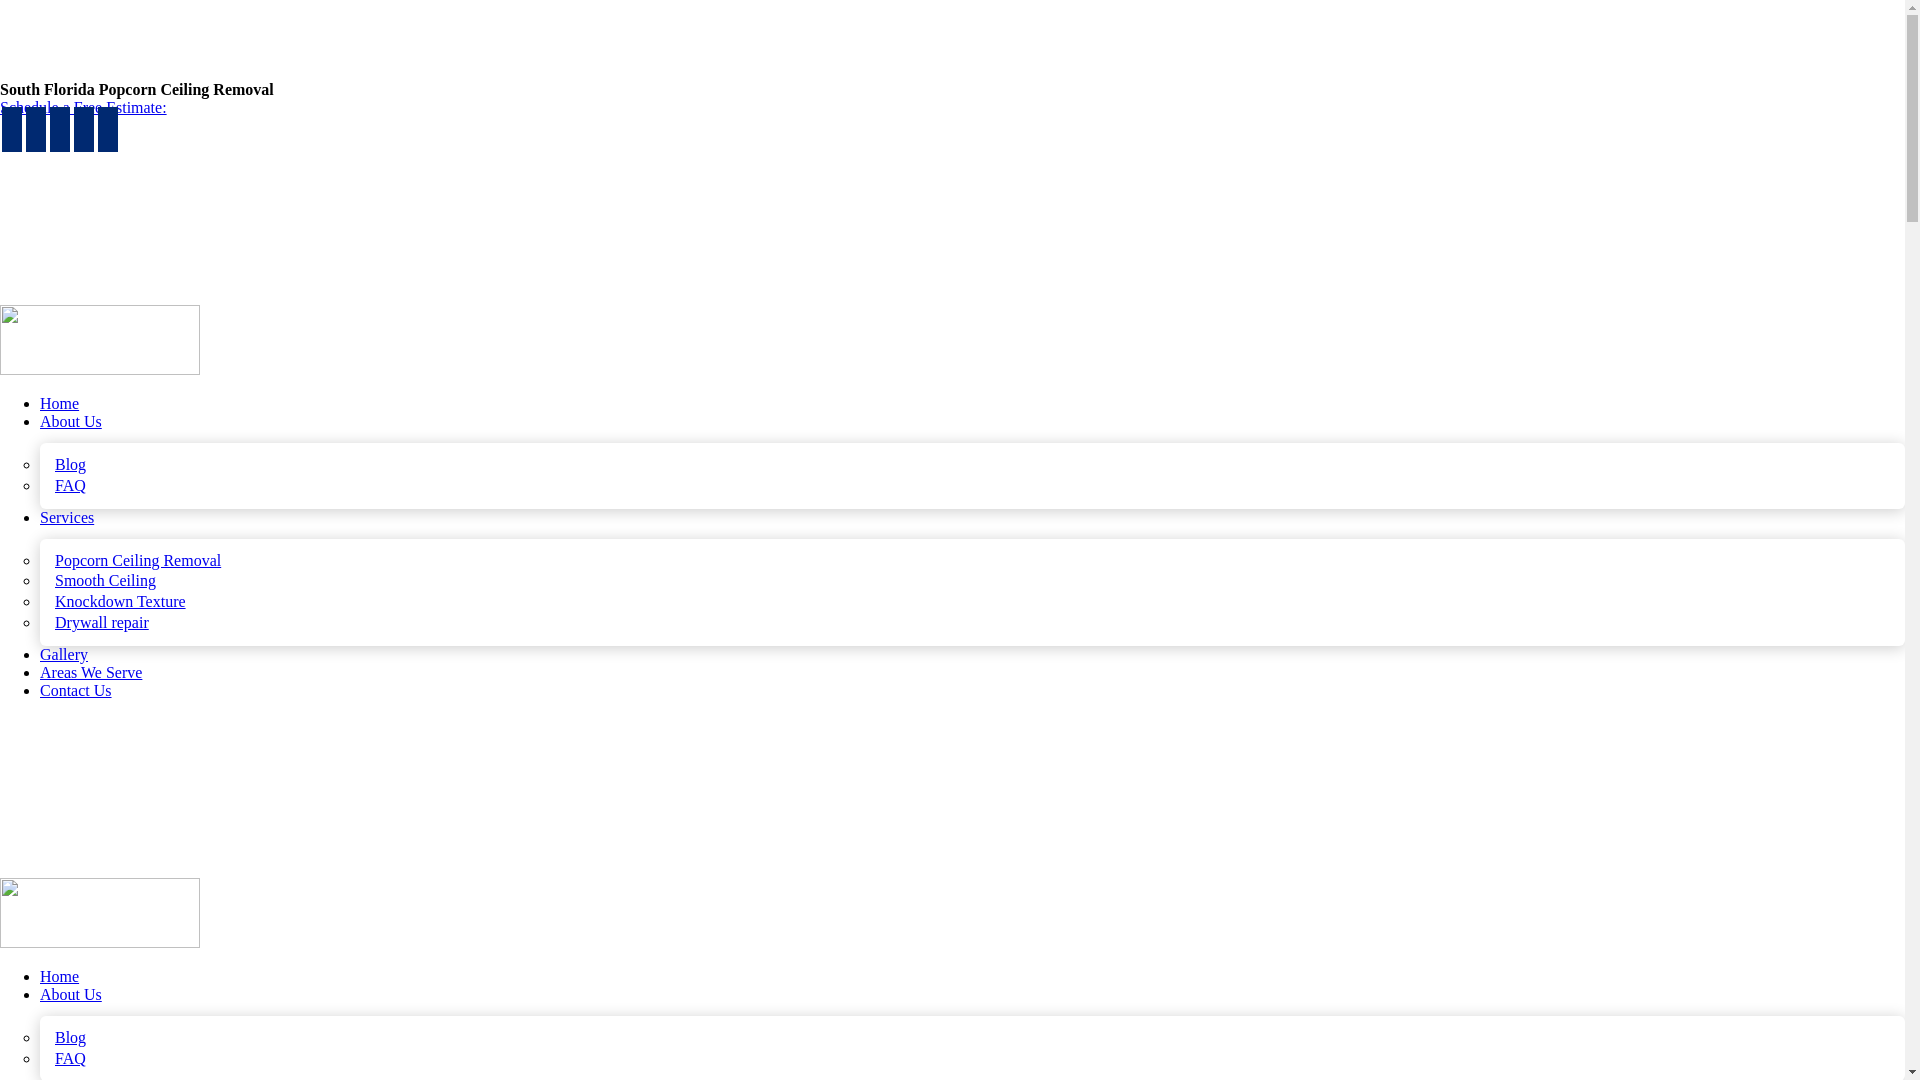  What do you see at coordinates (76, 690) in the screenshot?
I see `Contact Us` at bounding box center [76, 690].